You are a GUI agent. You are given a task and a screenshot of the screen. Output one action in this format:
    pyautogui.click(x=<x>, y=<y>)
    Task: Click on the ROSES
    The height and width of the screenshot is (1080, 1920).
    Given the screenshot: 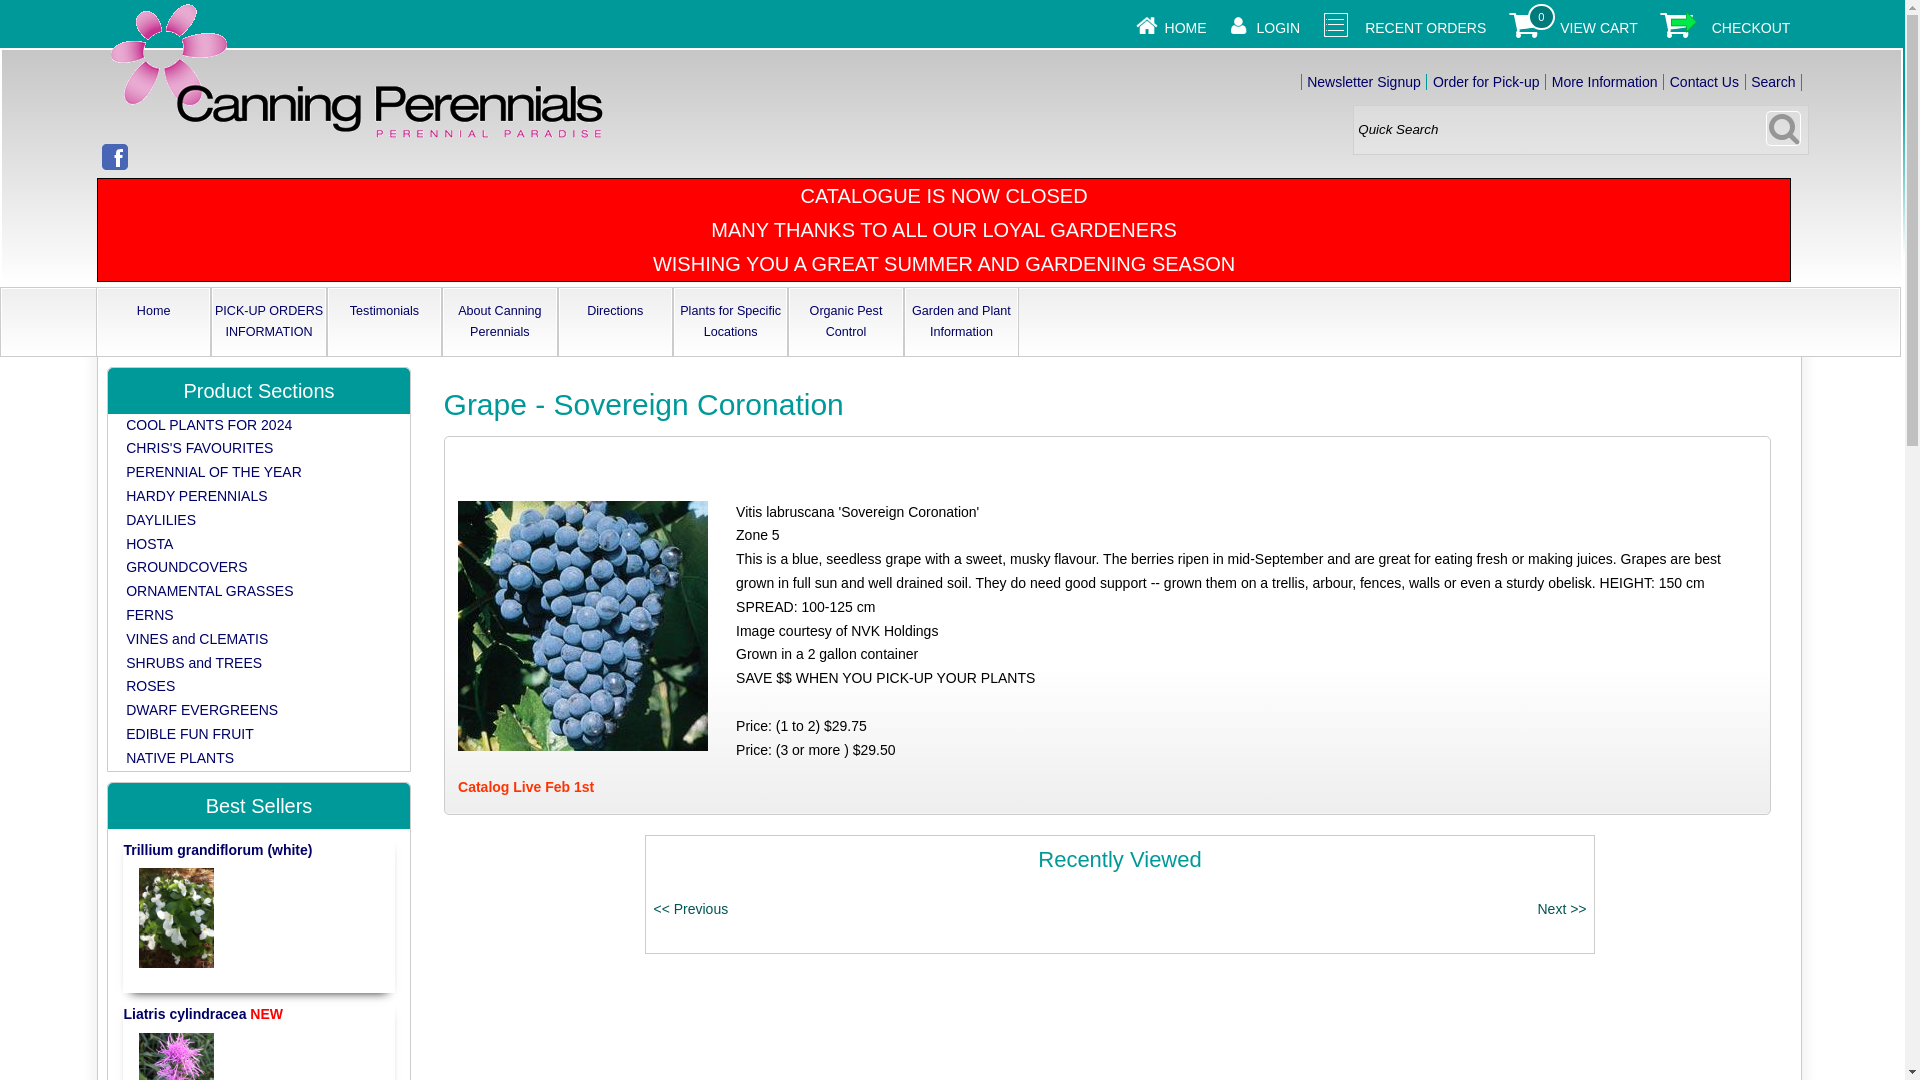 What is the action you would take?
    pyautogui.click(x=150, y=686)
    